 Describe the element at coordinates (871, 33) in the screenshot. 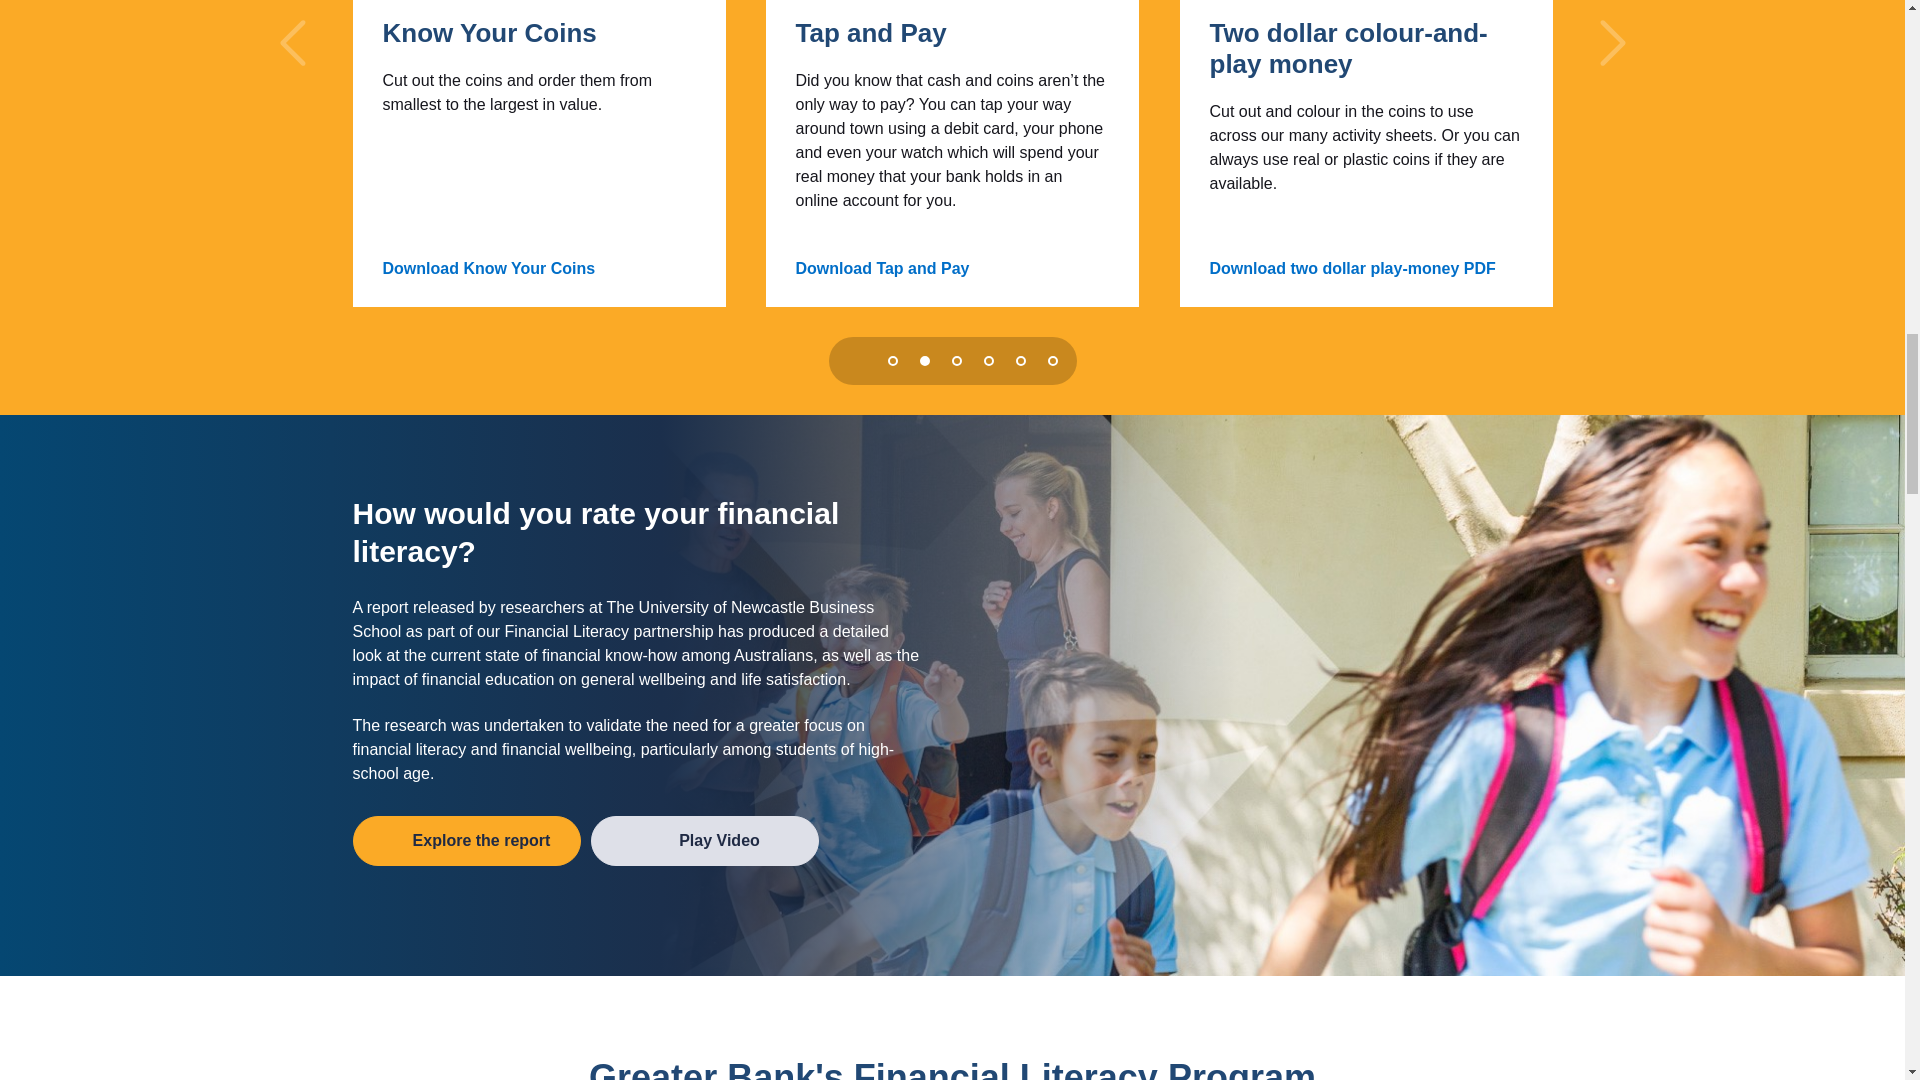

I see `Tap and Pay` at that location.